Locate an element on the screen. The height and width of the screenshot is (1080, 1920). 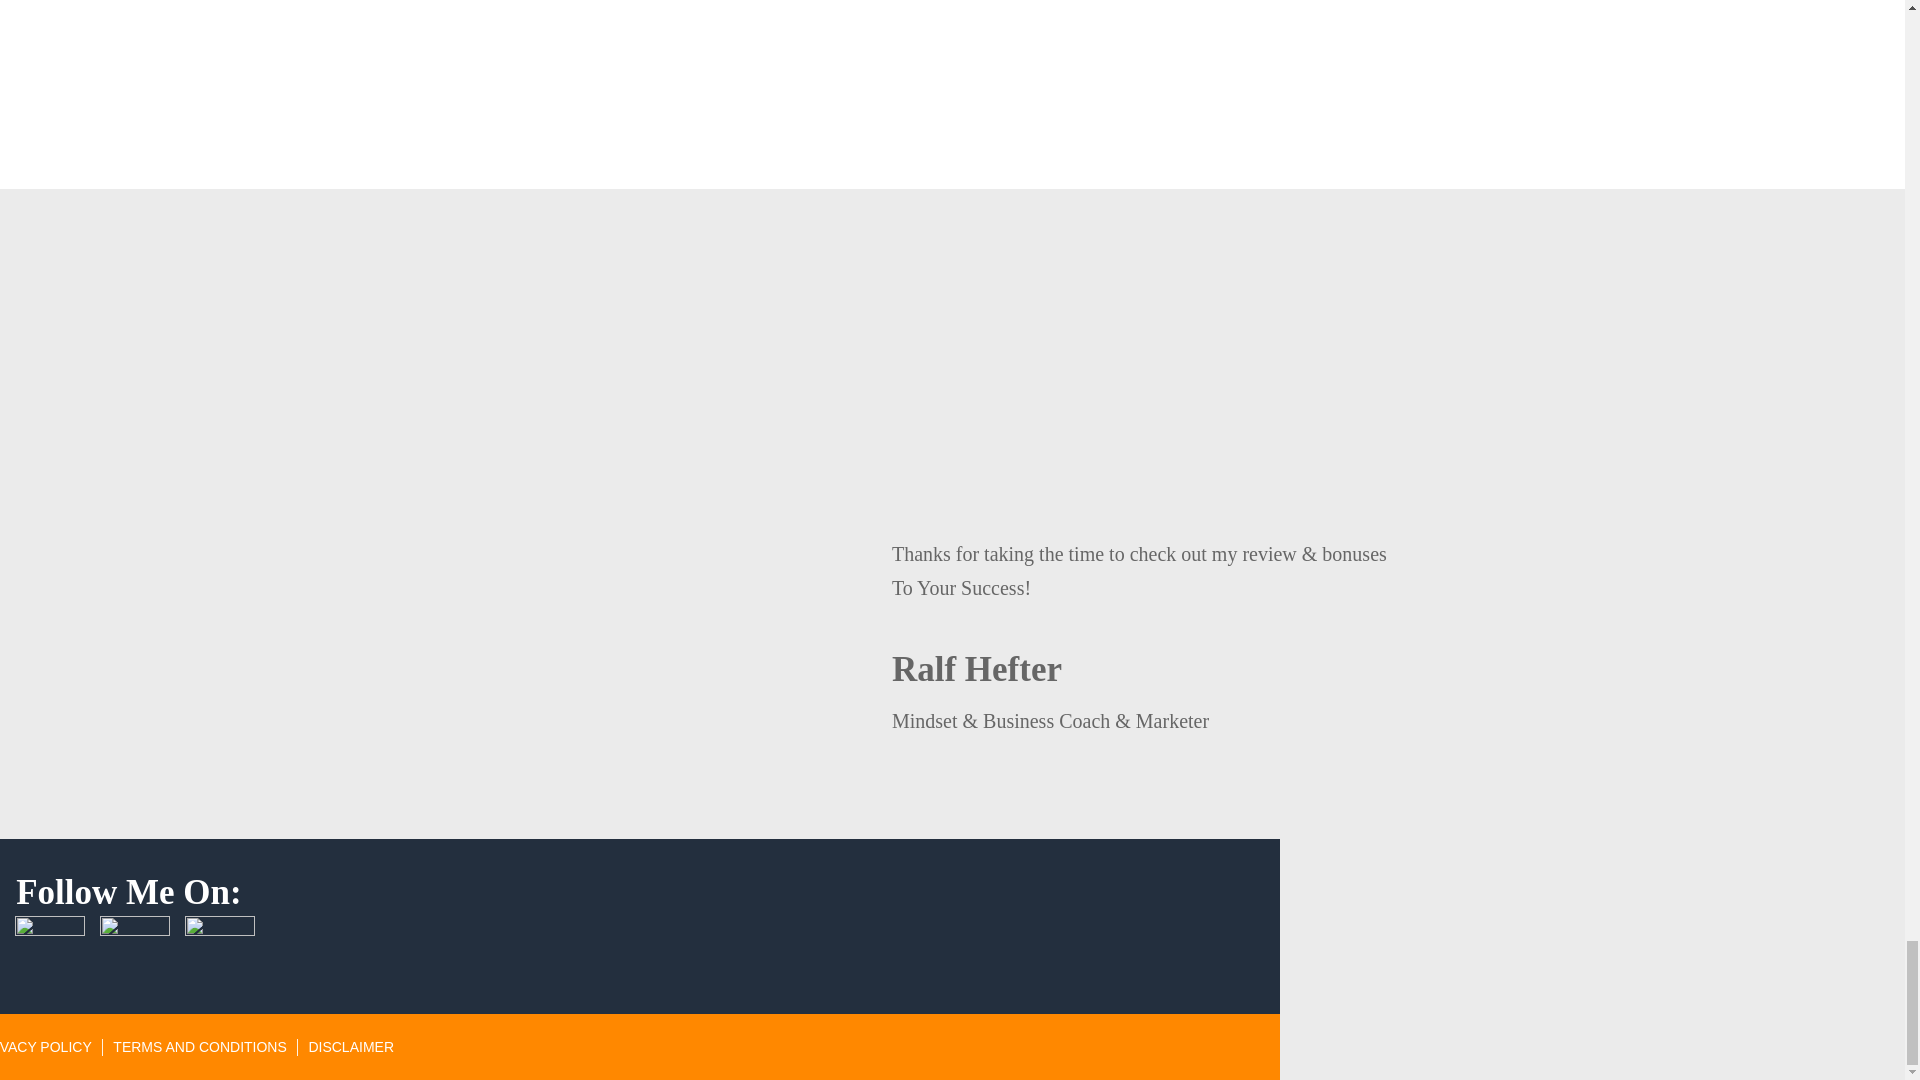
DISCLAIMER is located at coordinates (350, 1046).